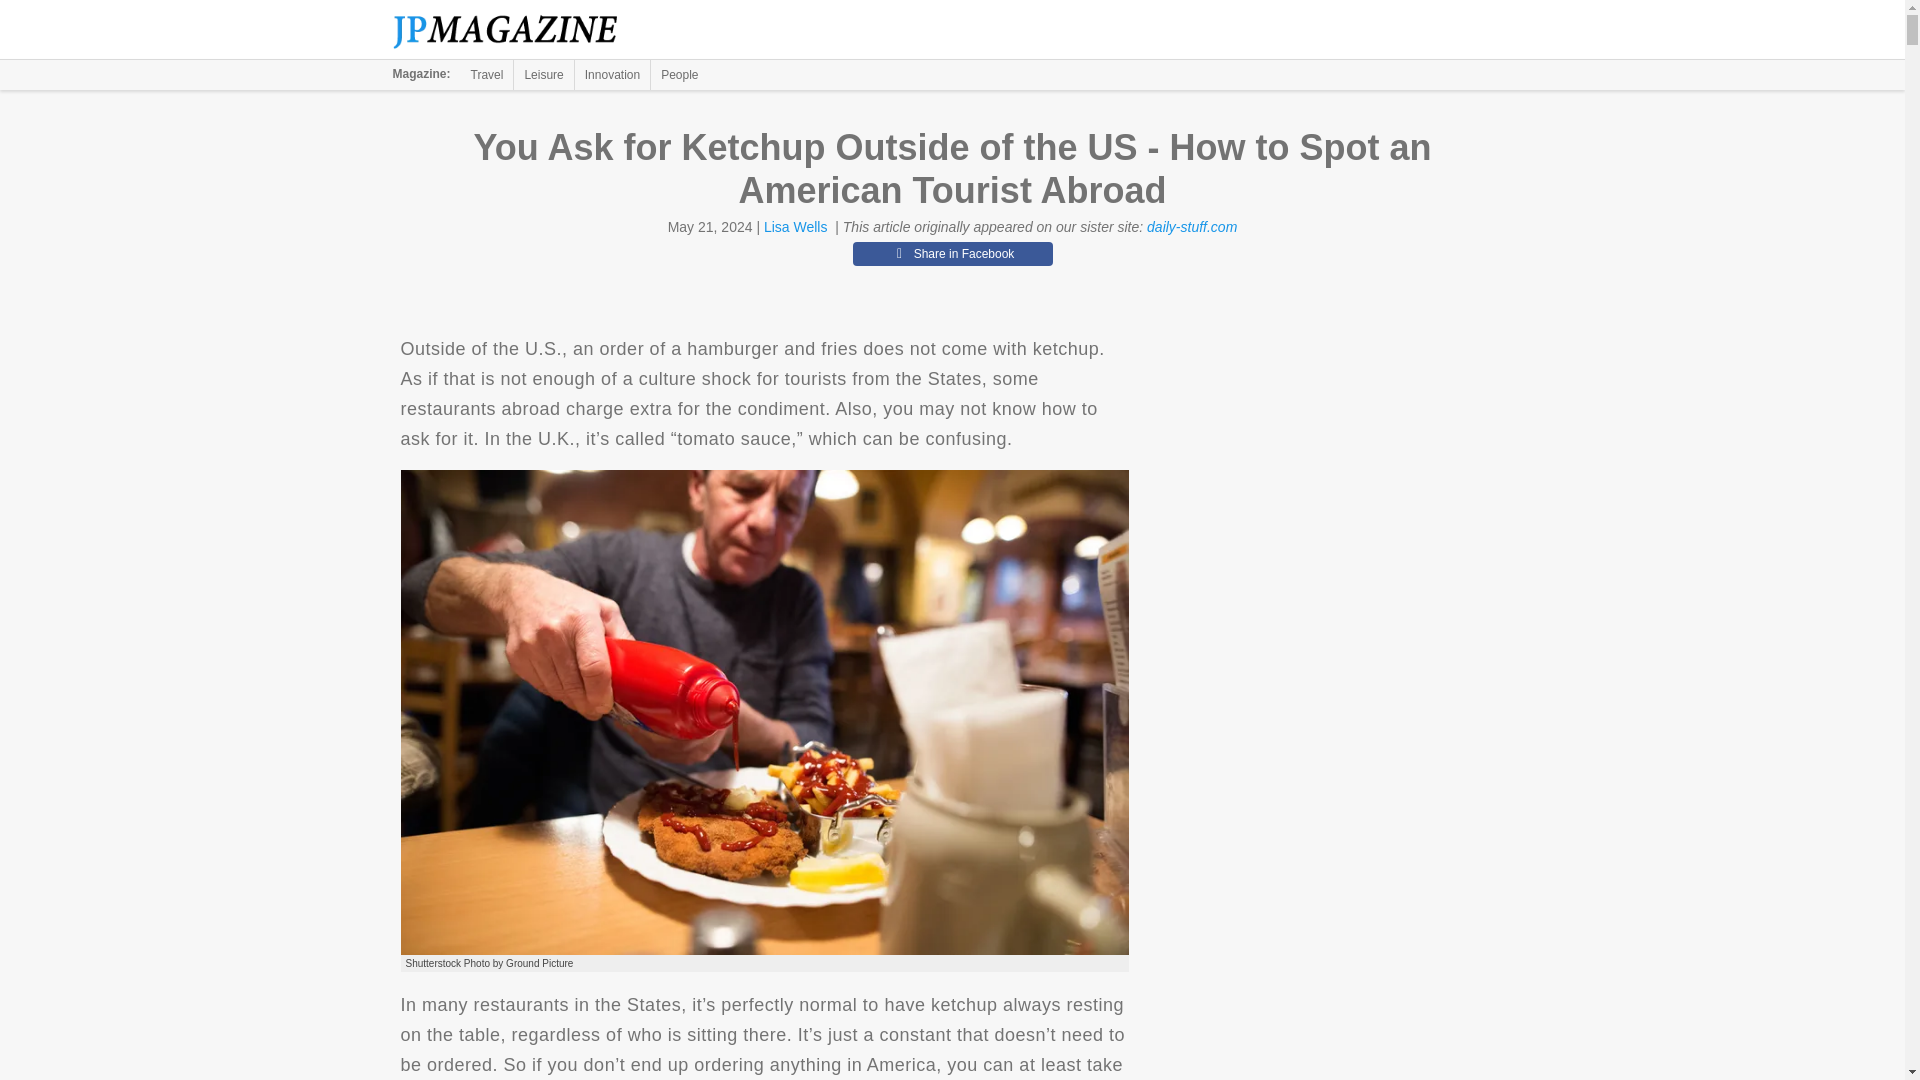  I want to click on Leisure, so click(543, 74).